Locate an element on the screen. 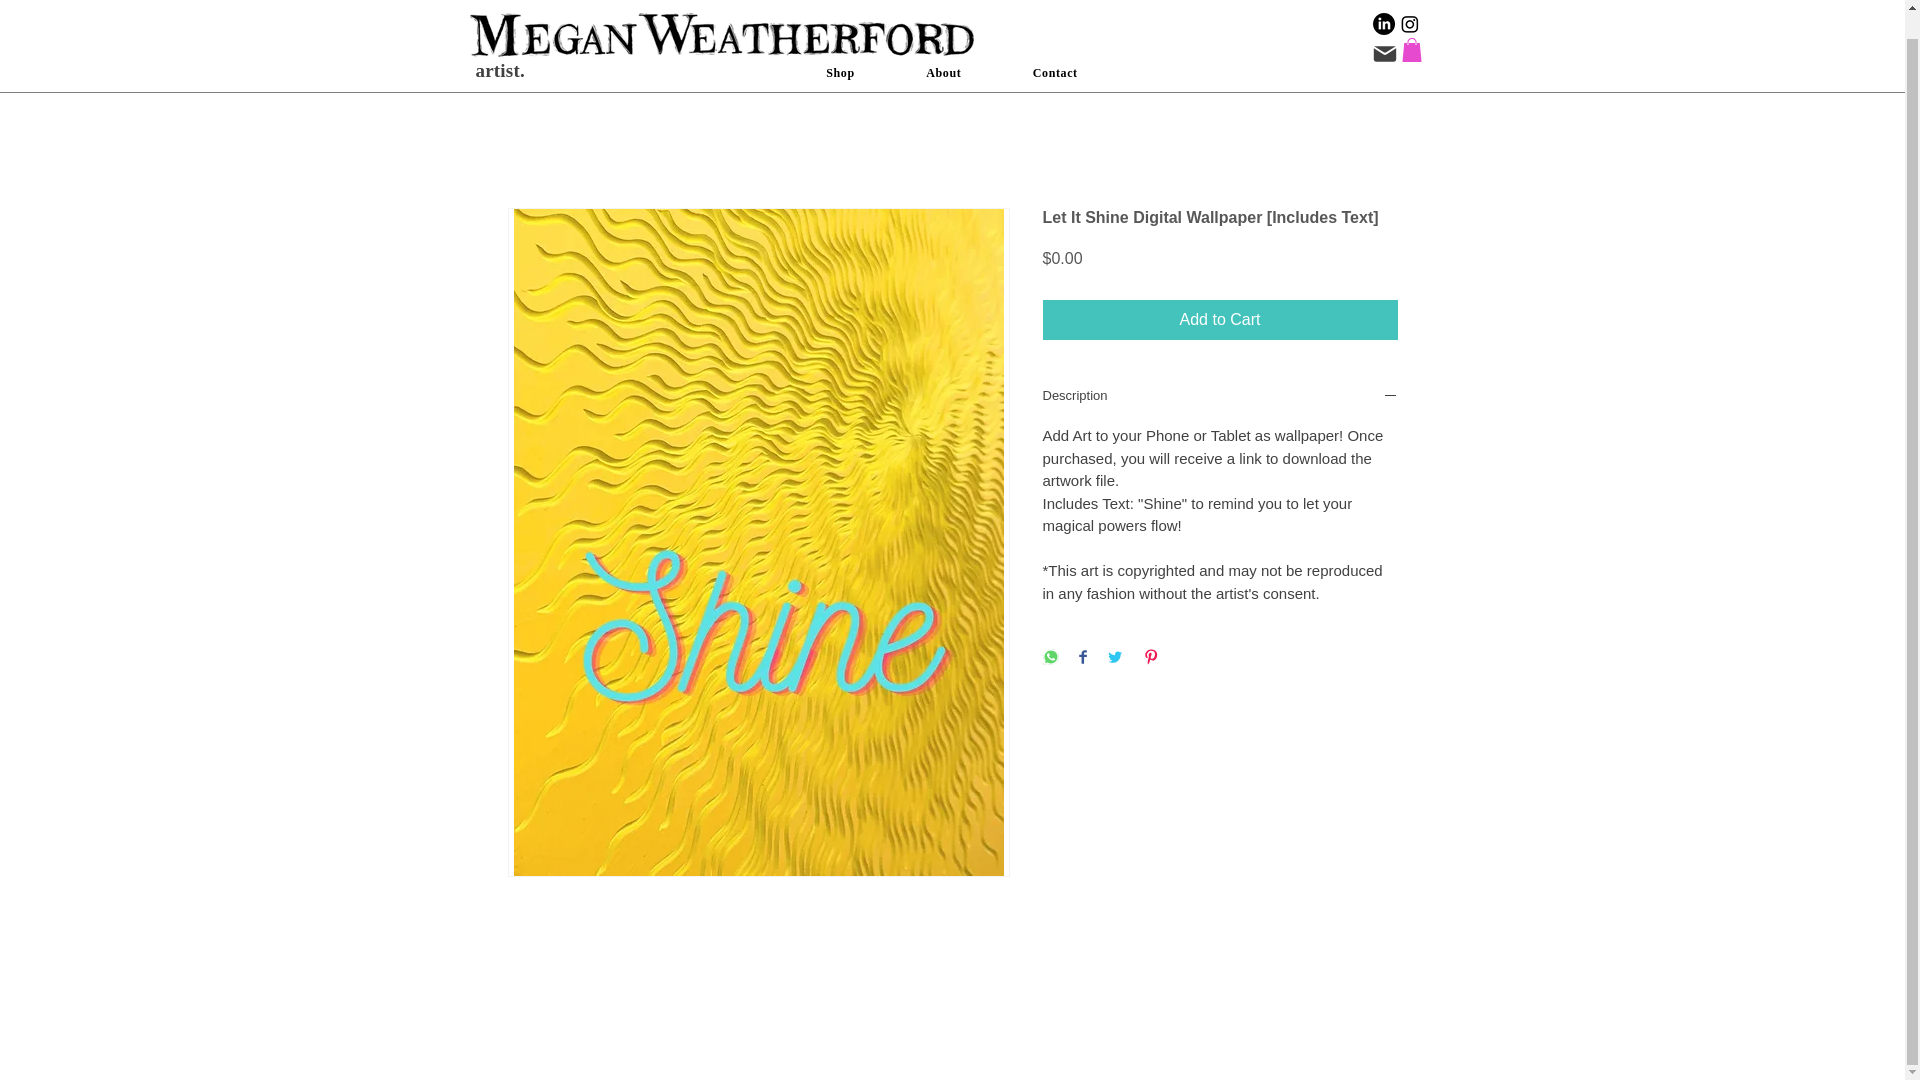 The width and height of the screenshot is (1920, 1080). Contact is located at coordinates (1054, 48).